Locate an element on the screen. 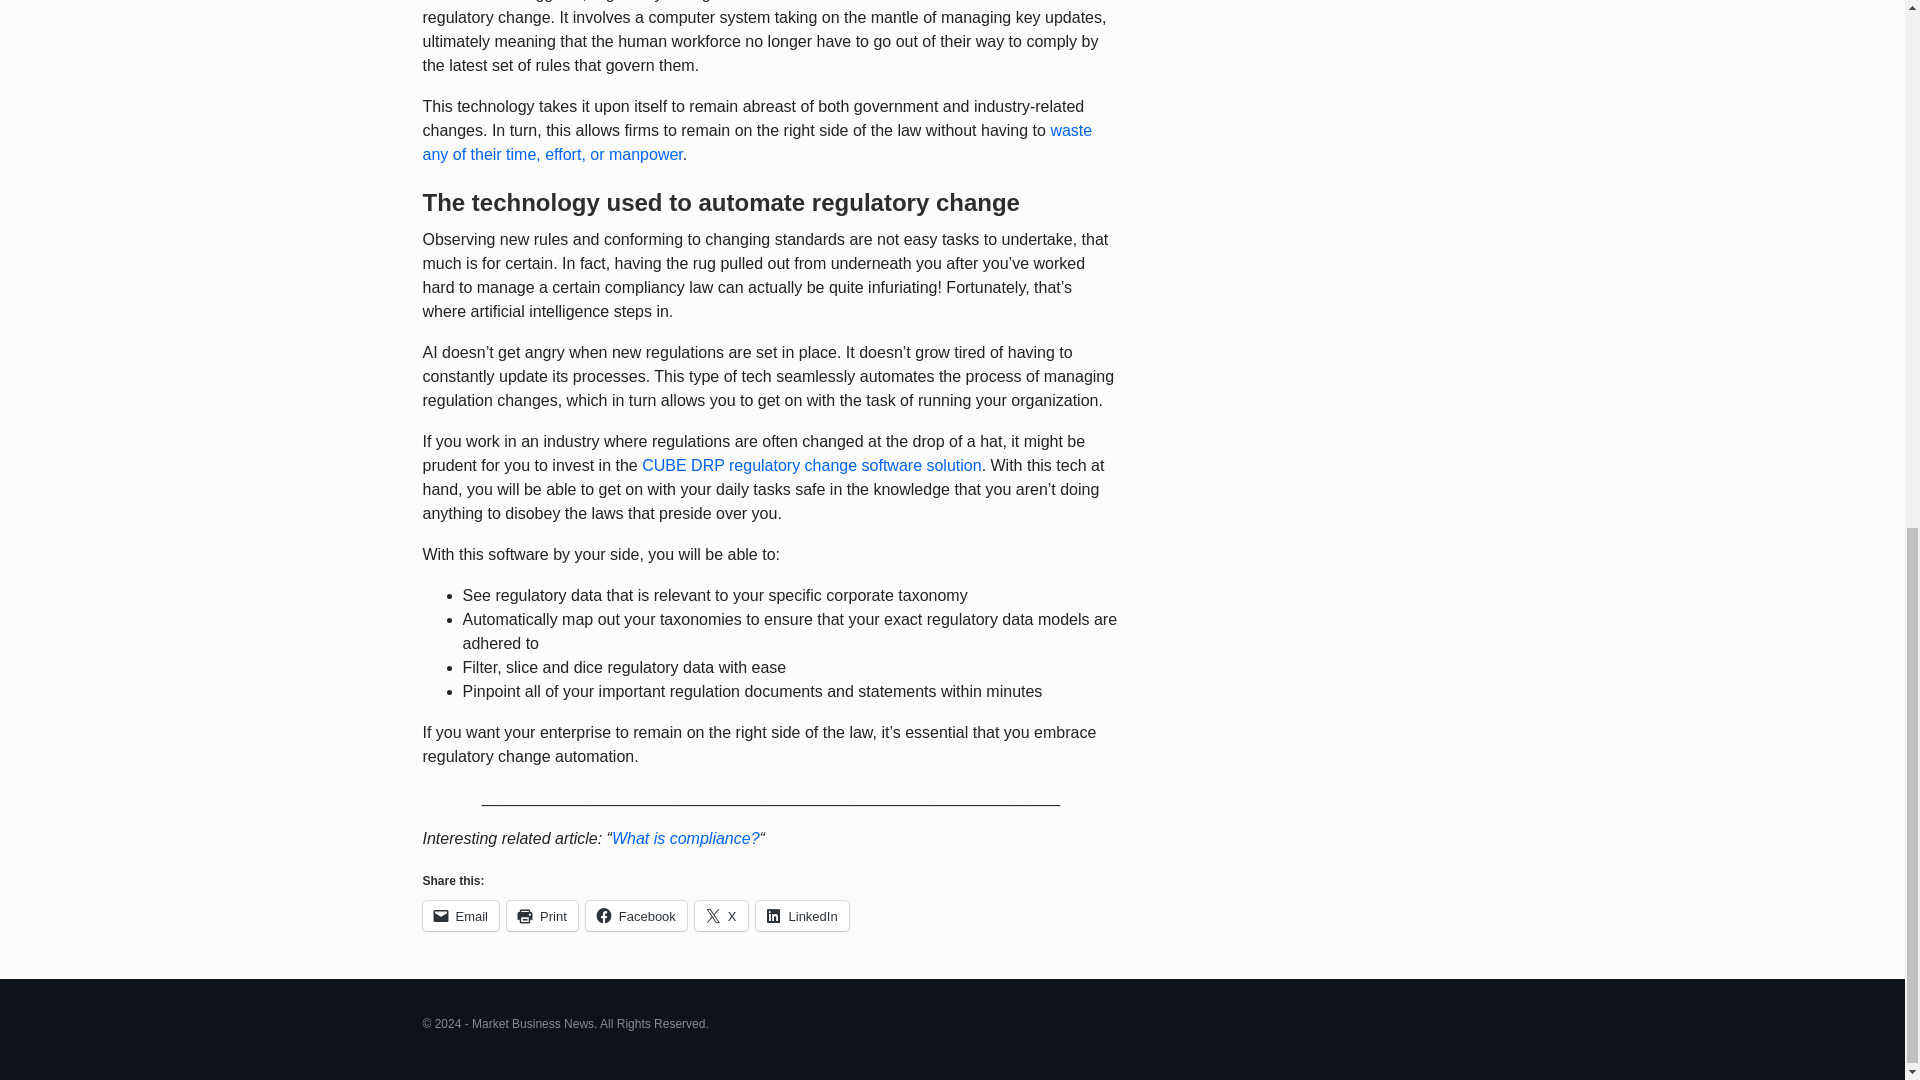 Image resolution: width=1920 pixels, height=1080 pixels. Click to share on X is located at coordinates (722, 915).